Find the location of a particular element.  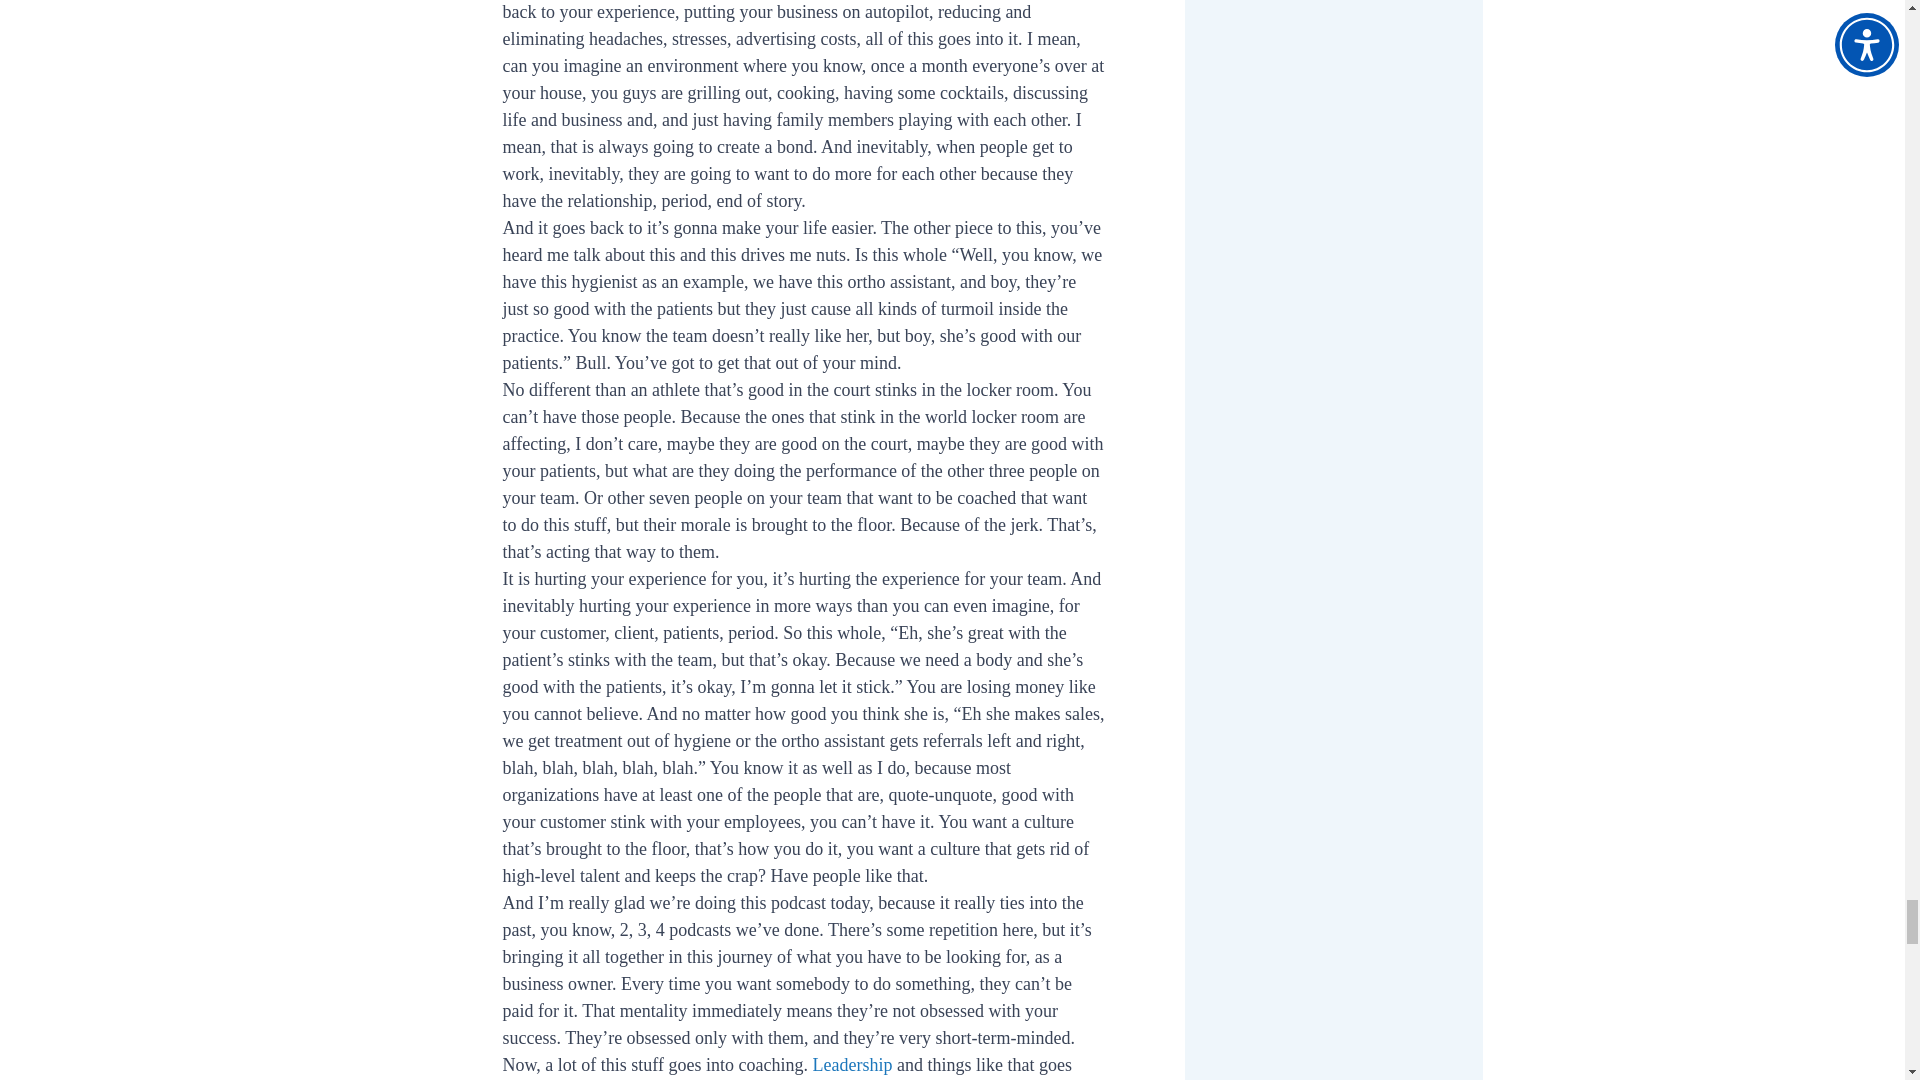

Leadership is located at coordinates (852, 1064).